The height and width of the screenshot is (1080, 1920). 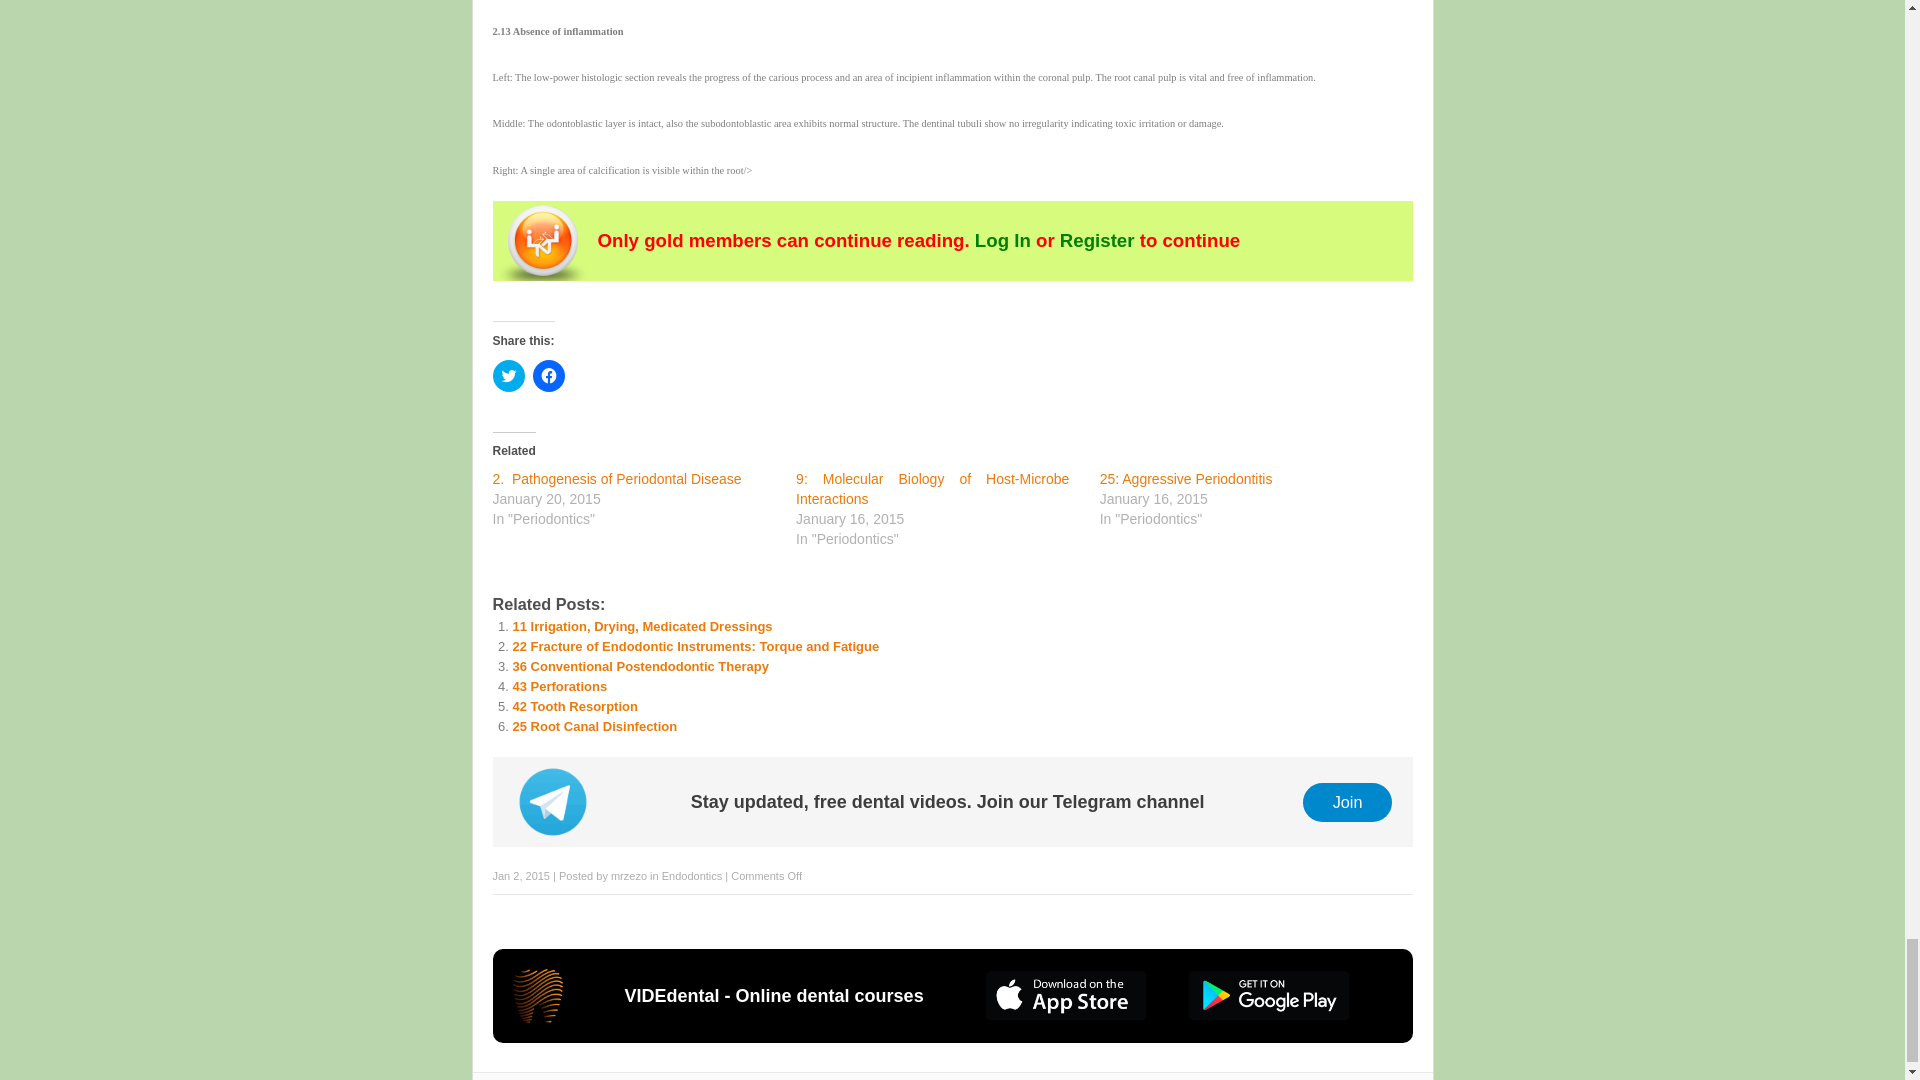 I want to click on 36 Conventional Postendodontic Therapy, so click(x=640, y=666).